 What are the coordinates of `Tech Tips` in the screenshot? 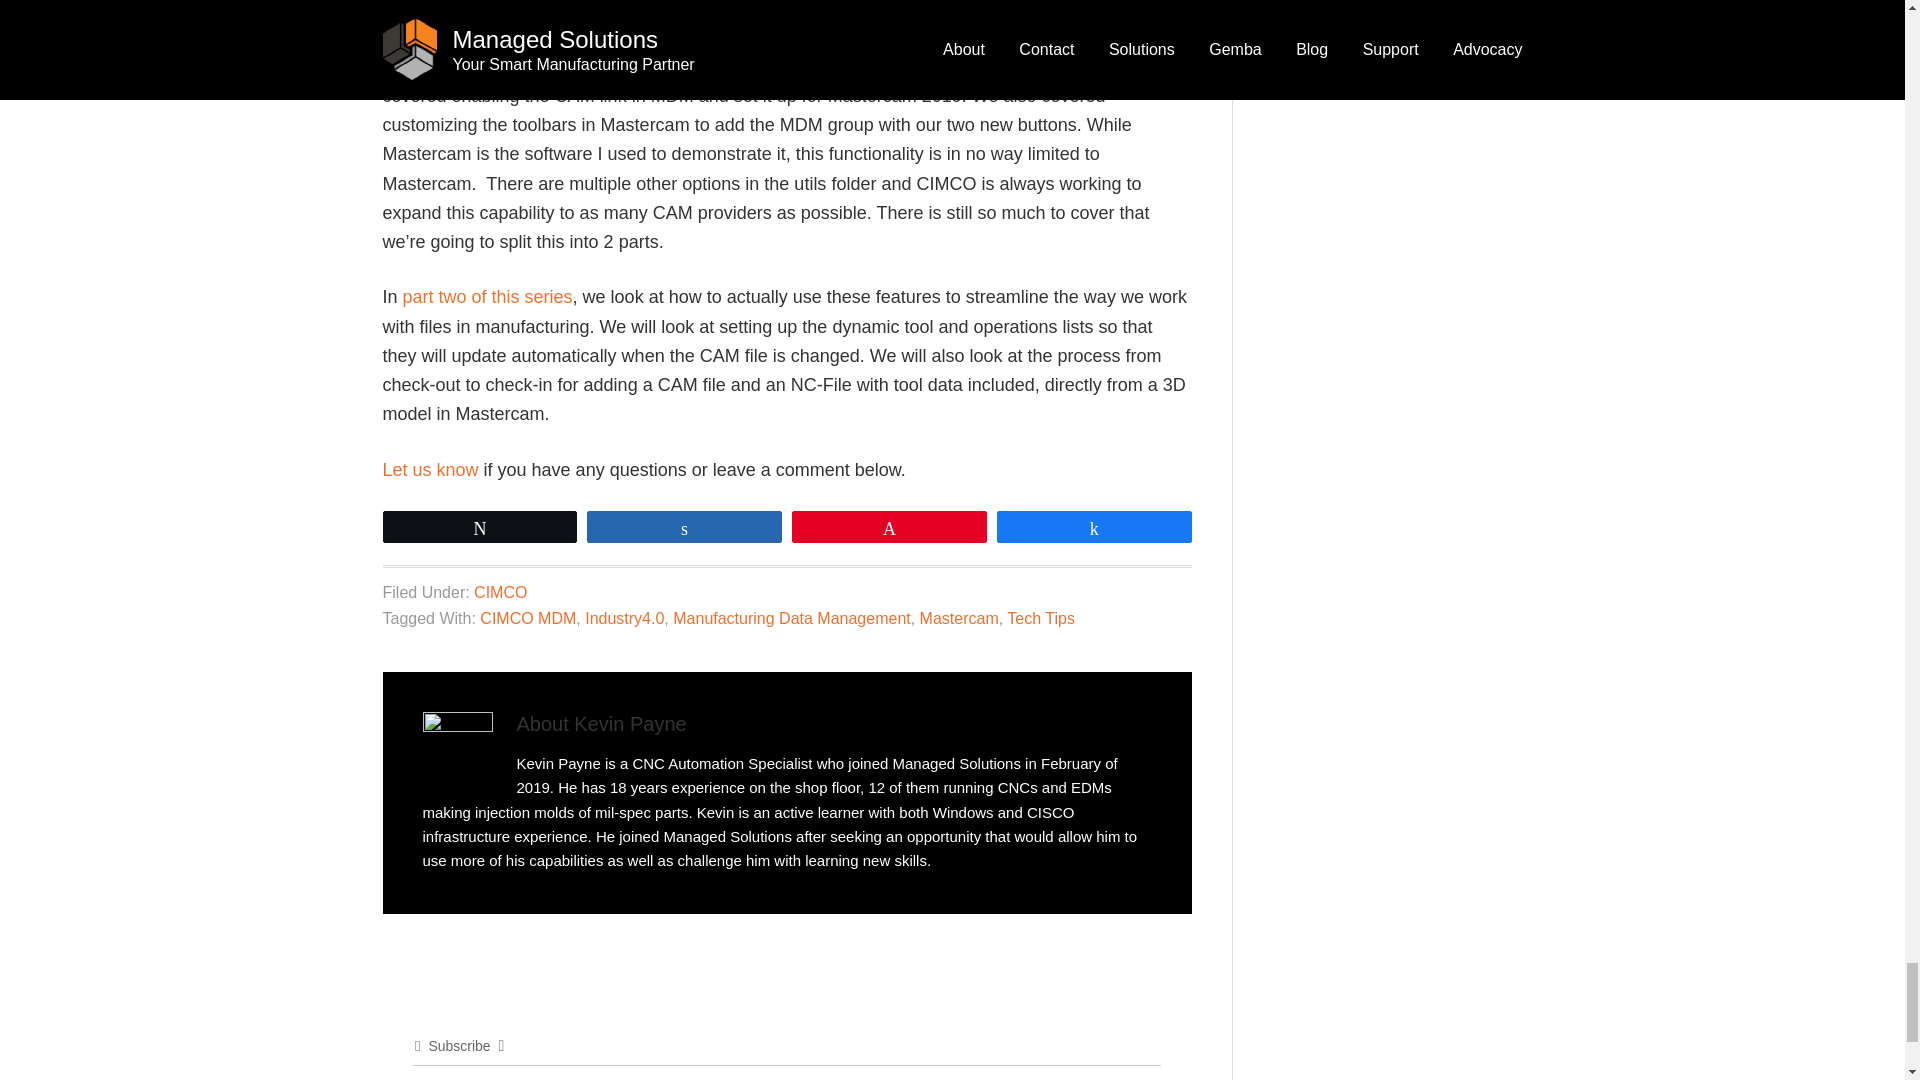 It's located at (1040, 618).